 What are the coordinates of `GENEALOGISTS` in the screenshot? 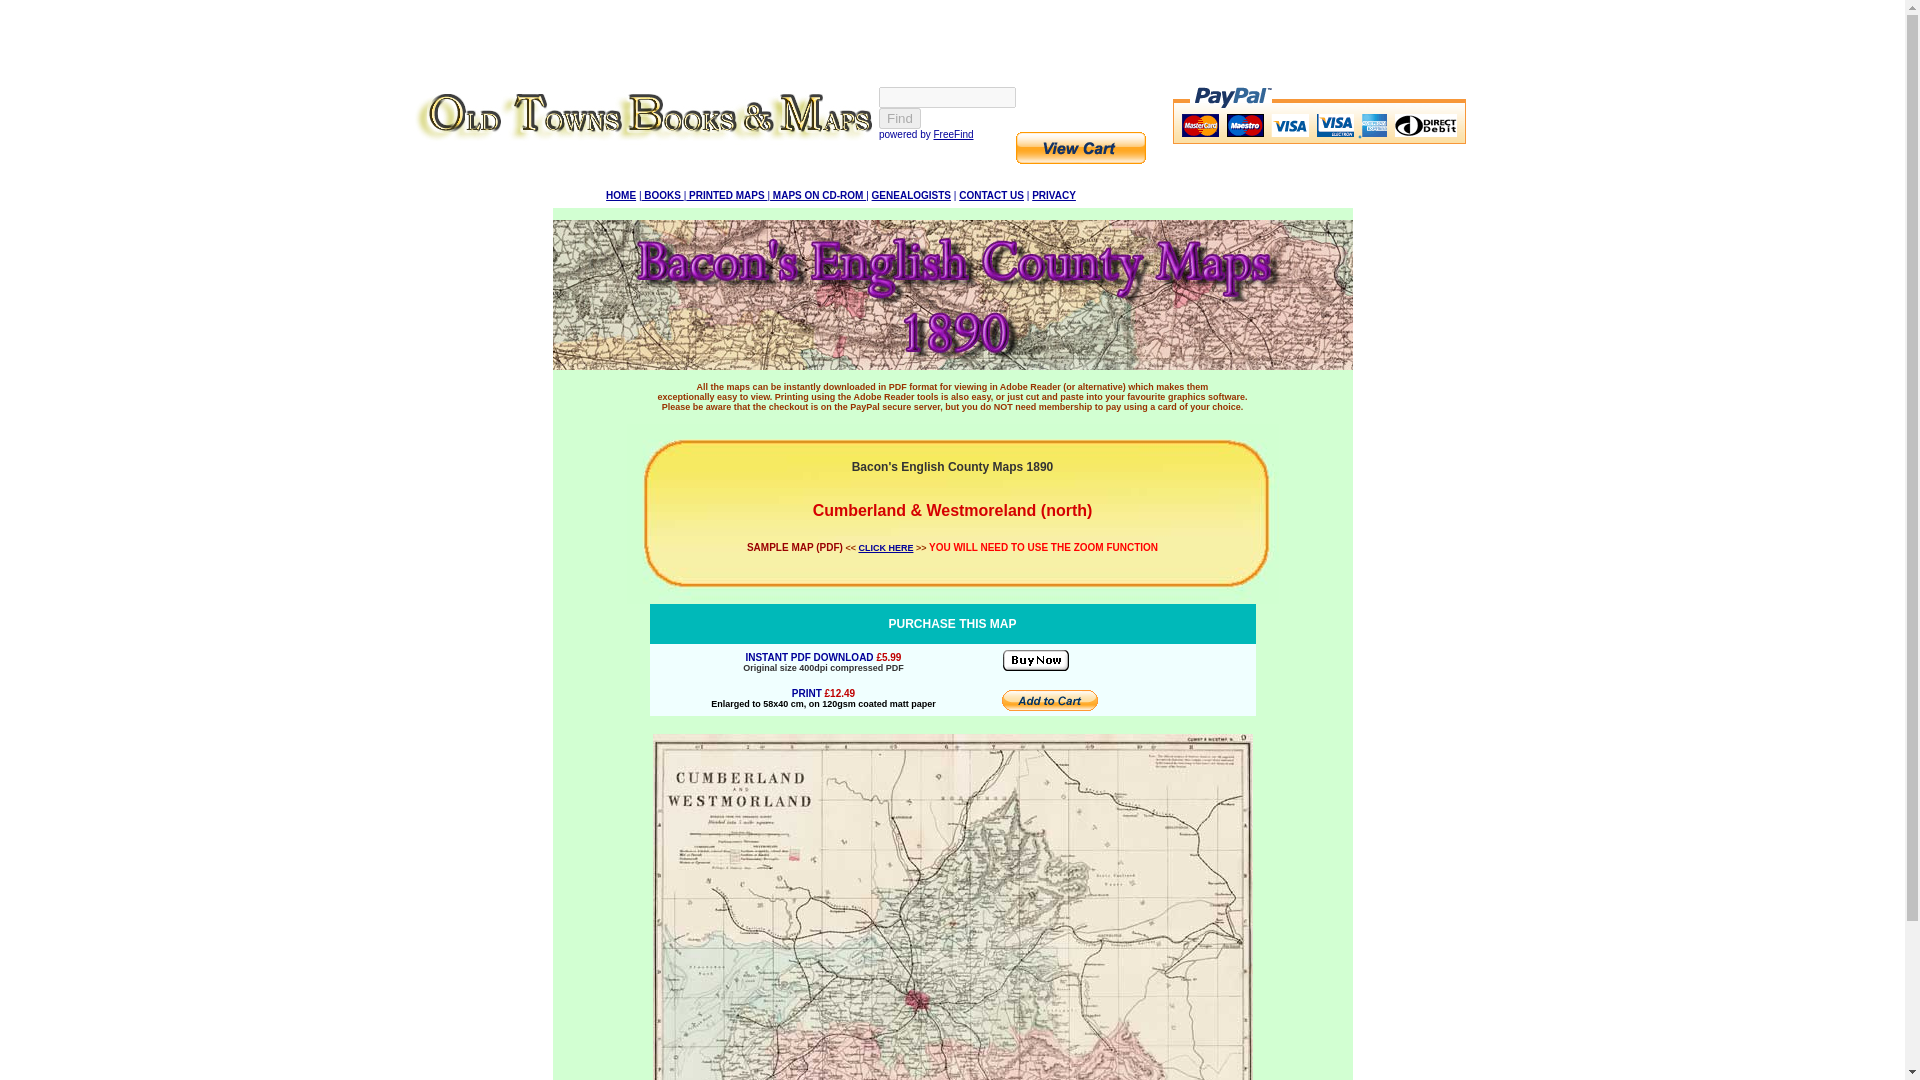 It's located at (910, 195).